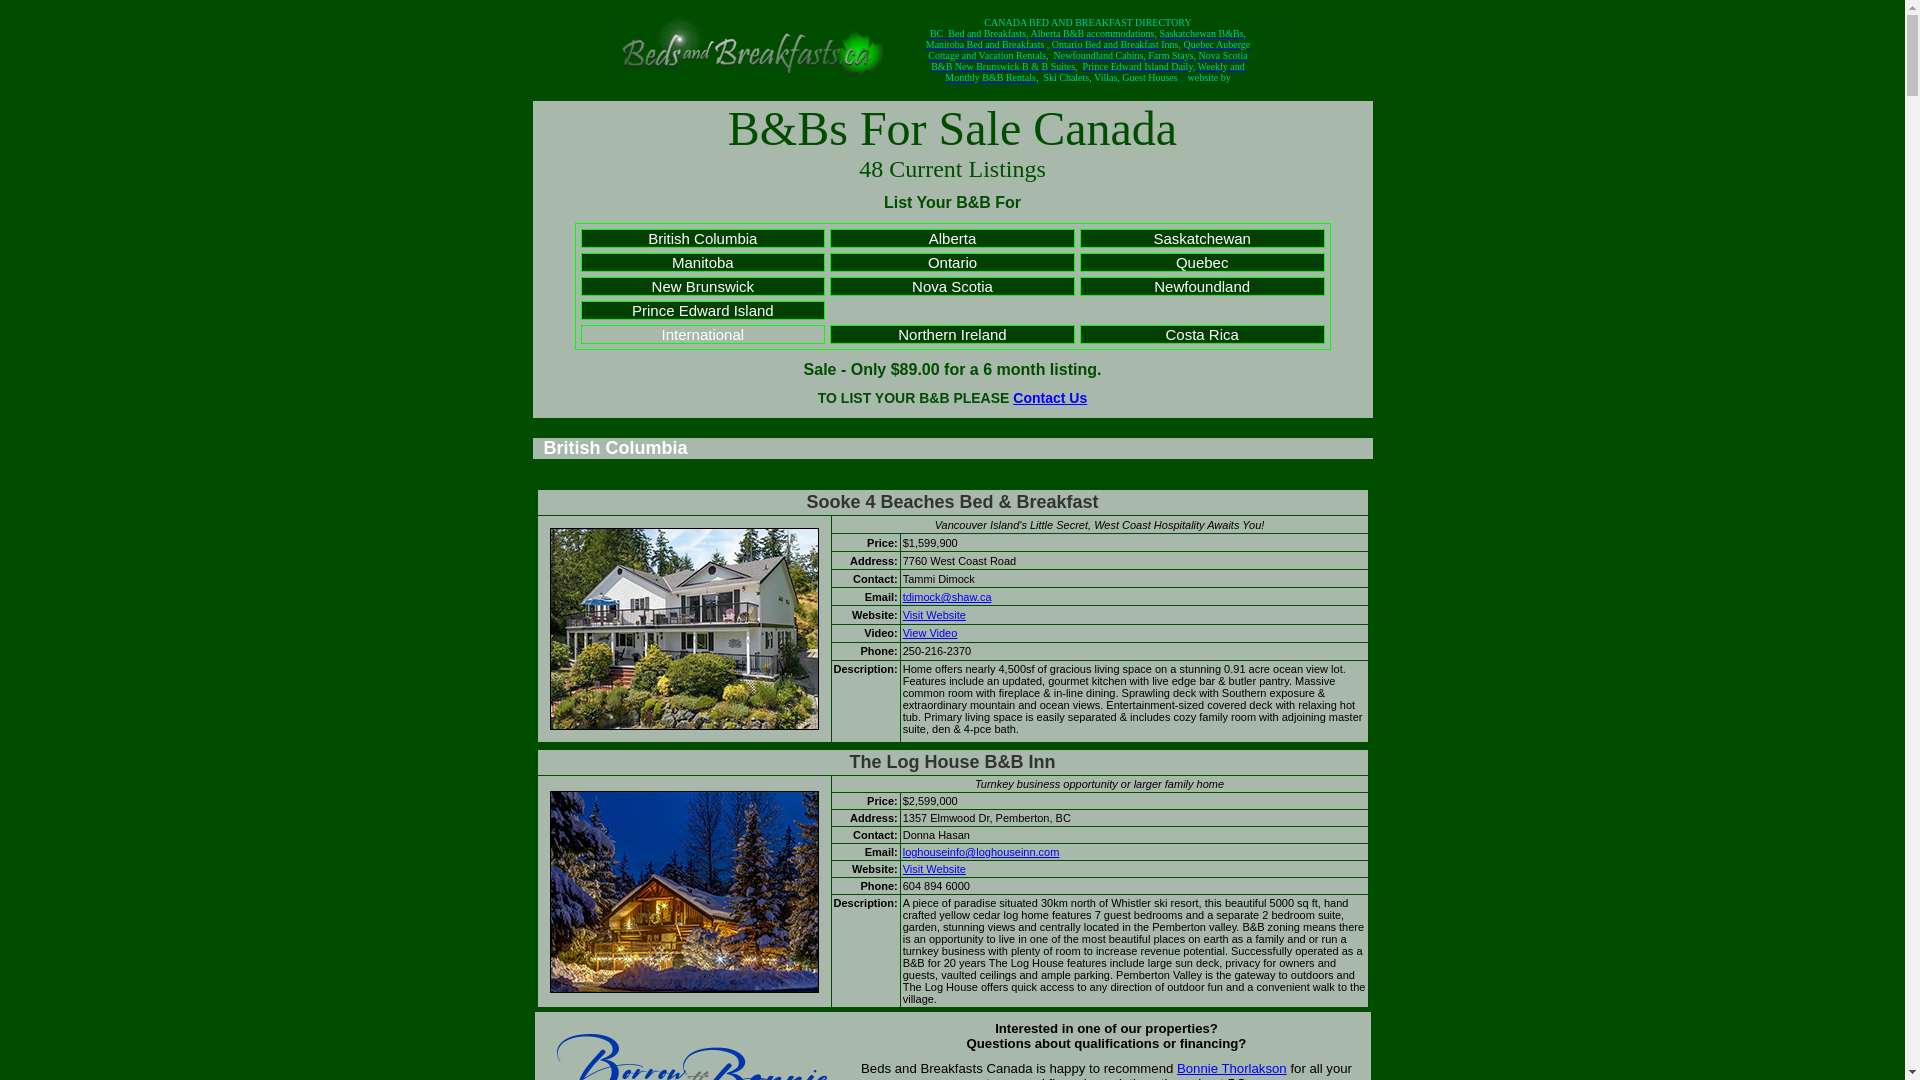 The image size is (1920, 1080). What do you see at coordinates (703, 262) in the screenshot?
I see `Manitoba` at bounding box center [703, 262].